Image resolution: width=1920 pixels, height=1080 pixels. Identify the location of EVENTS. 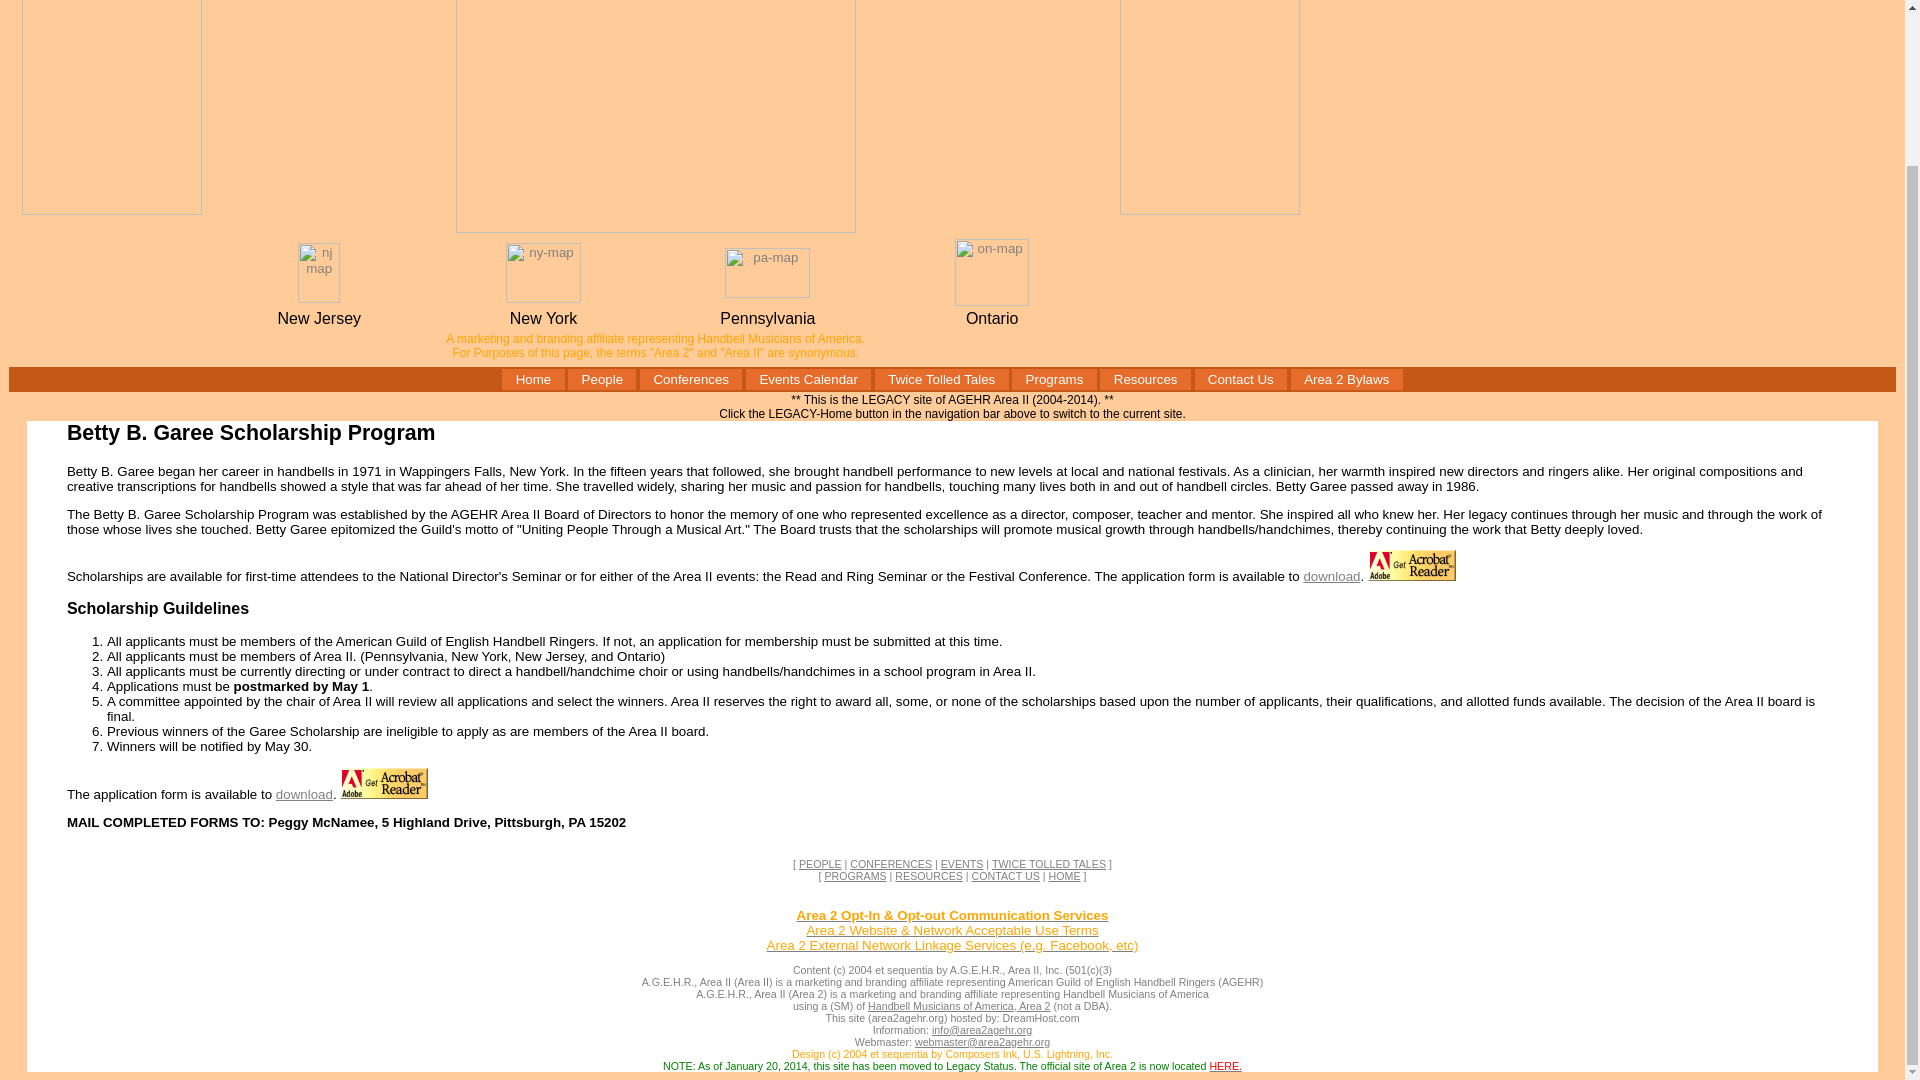
(962, 864).